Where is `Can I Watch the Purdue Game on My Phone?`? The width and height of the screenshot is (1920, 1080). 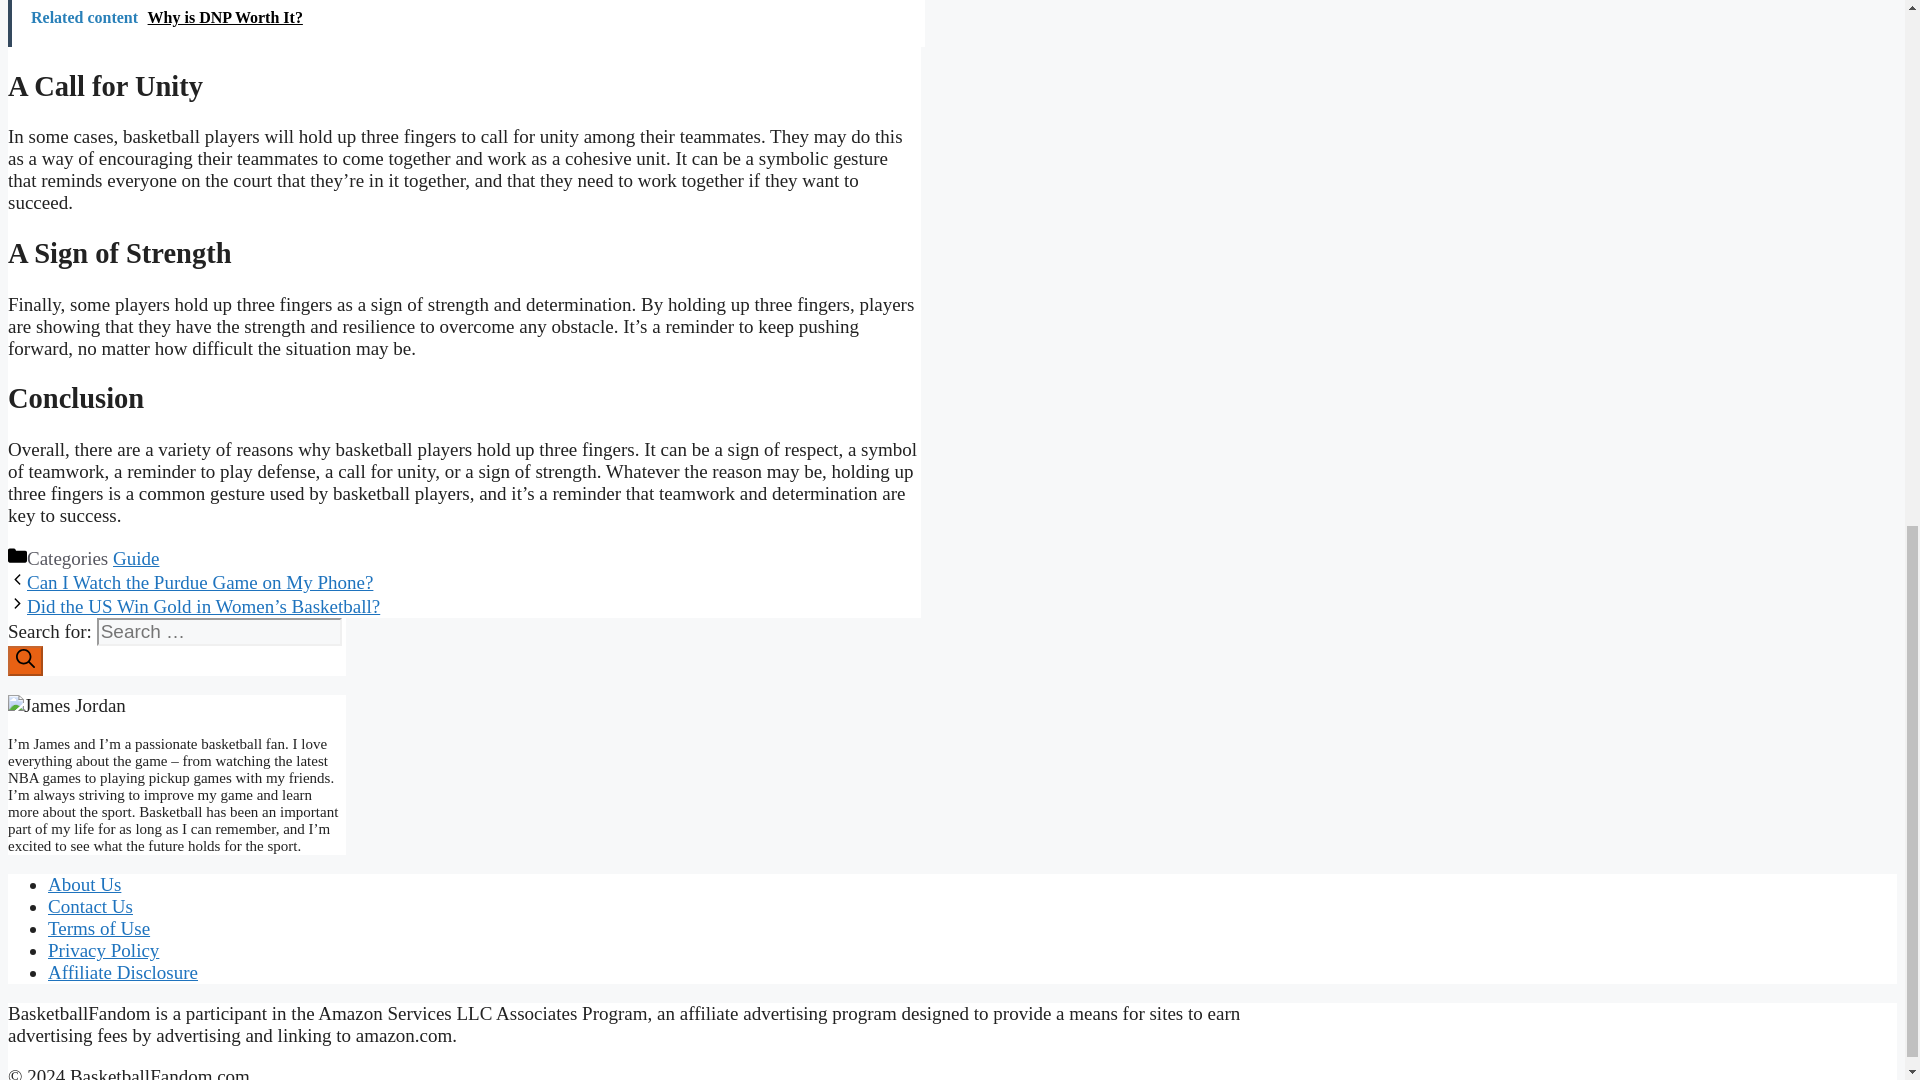
Can I Watch the Purdue Game on My Phone? is located at coordinates (199, 582).